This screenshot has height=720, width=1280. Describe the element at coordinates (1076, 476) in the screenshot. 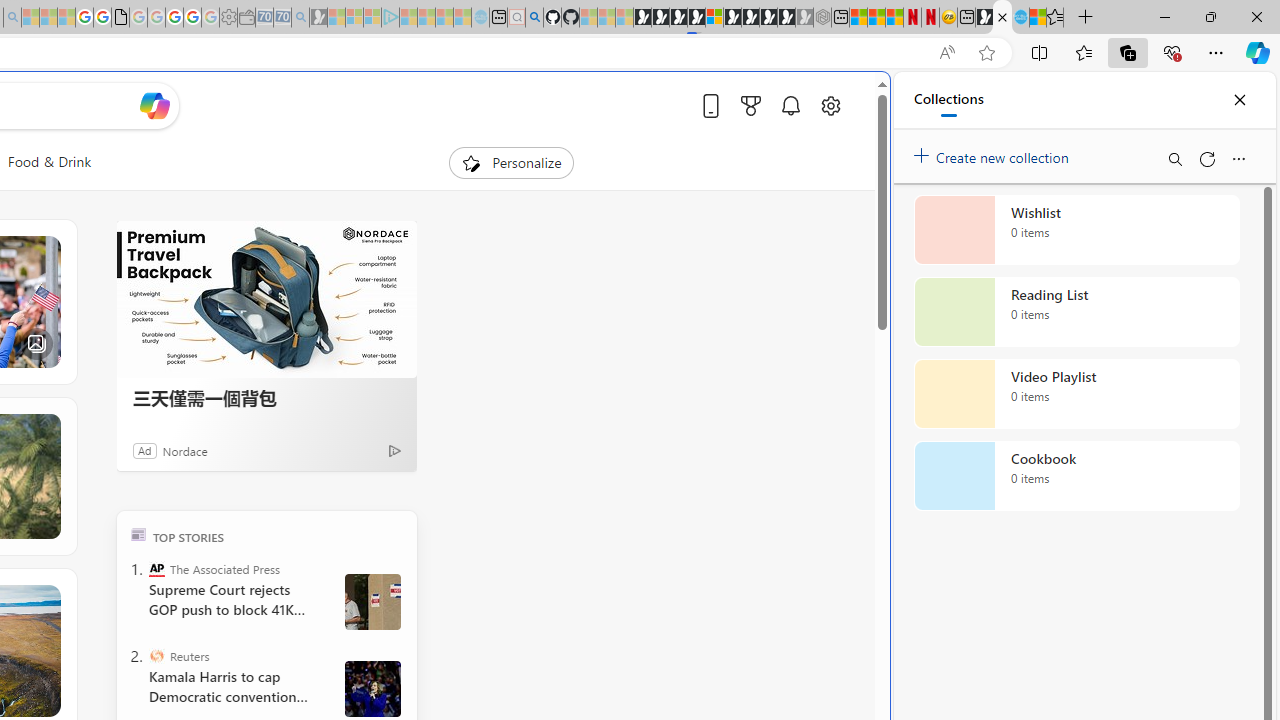

I see `Cookbook collection, 0 items` at that location.